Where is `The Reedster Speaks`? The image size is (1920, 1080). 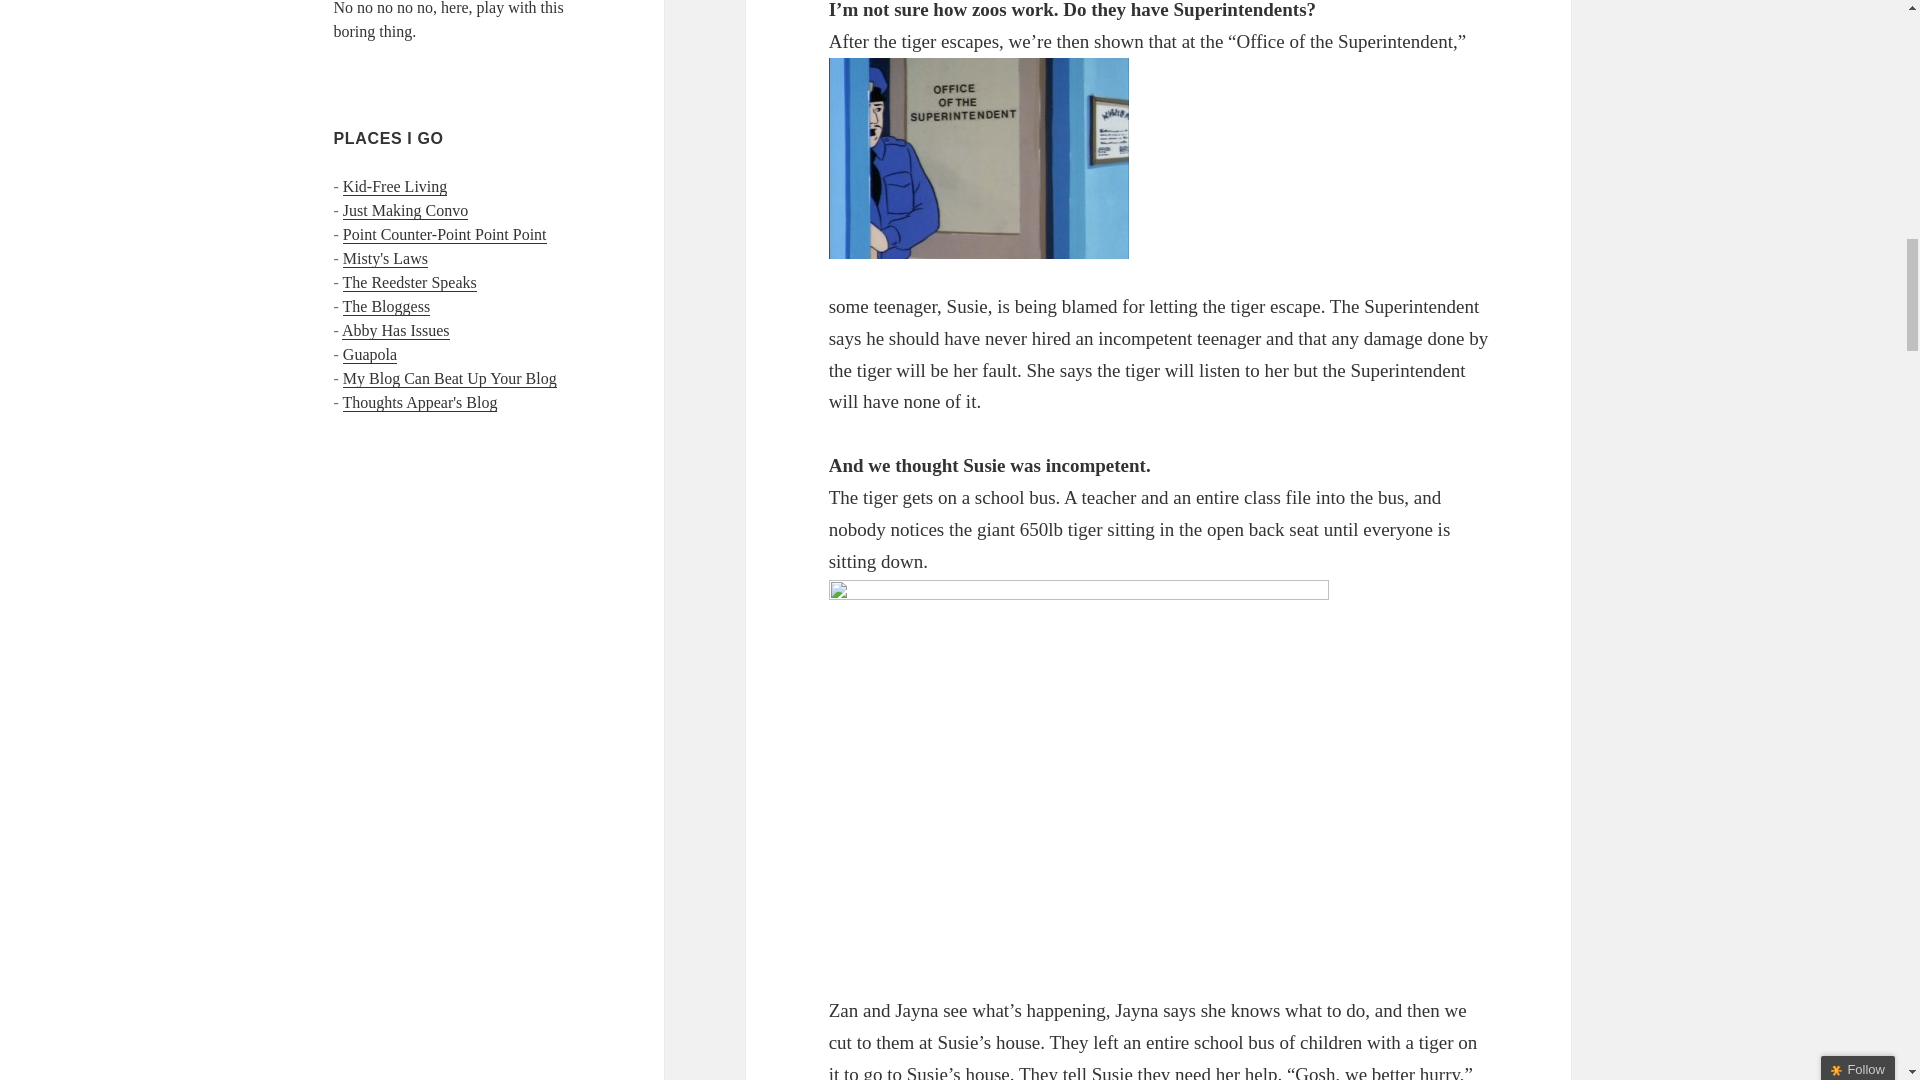 The Reedster Speaks is located at coordinates (410, 282).